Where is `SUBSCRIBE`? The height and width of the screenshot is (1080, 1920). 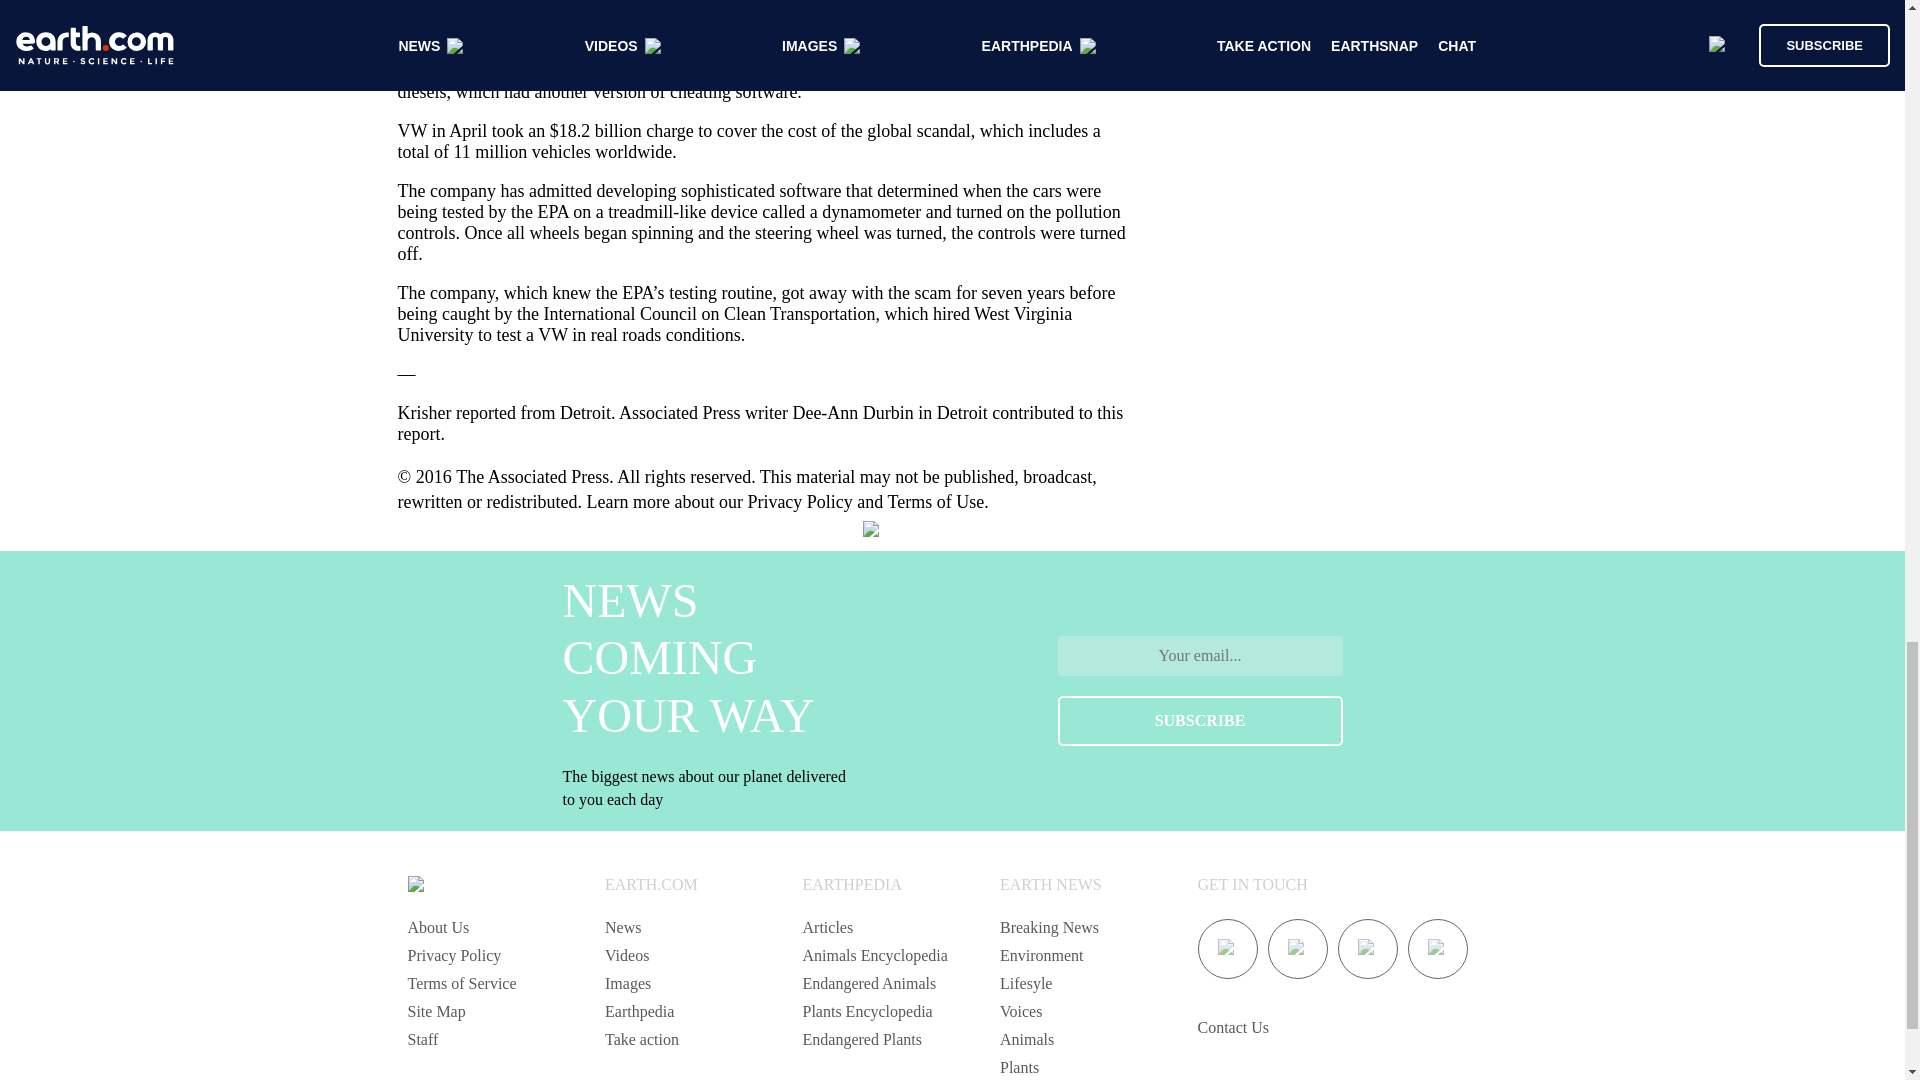
SUBSCRIBE is located at coordinates (1200, 720).